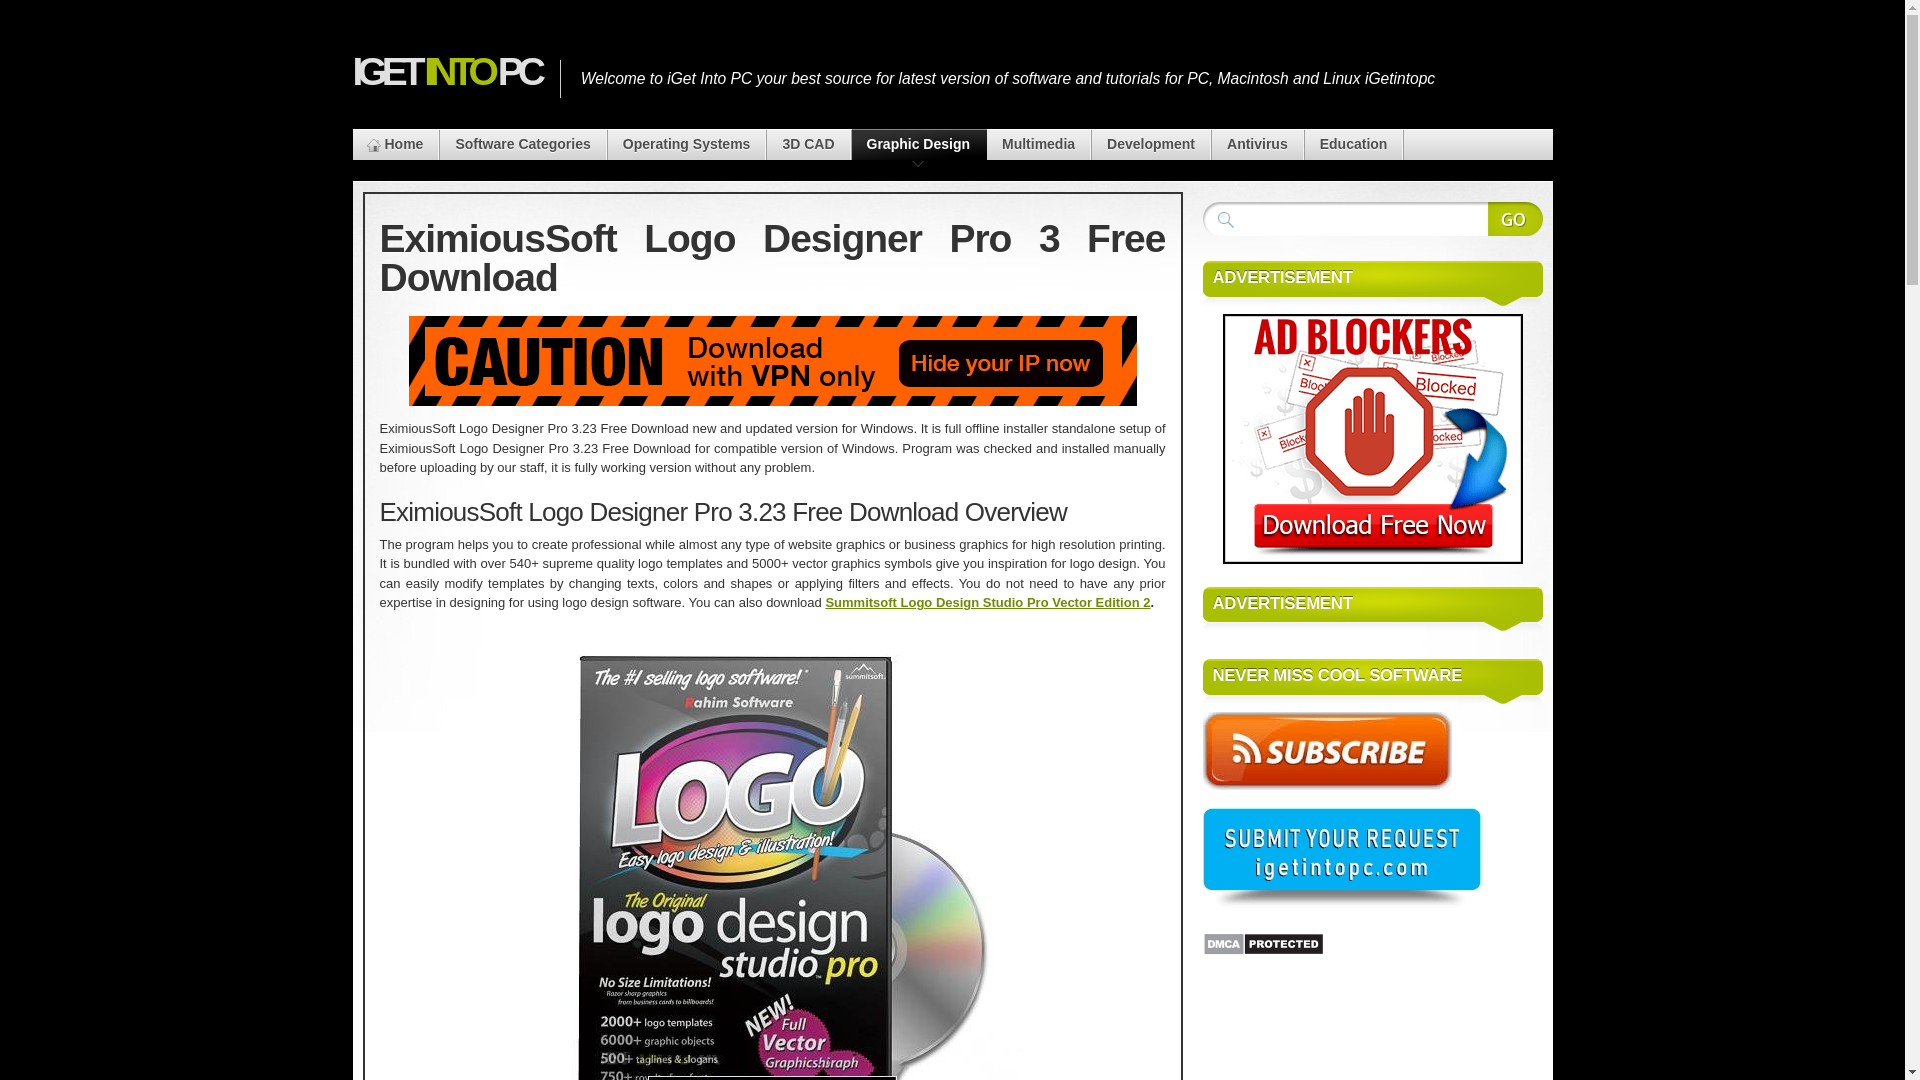 The image size is (1920, 1080). Describe the element at coordinates (687, 144) in the screenshot. I see `Operating Systems` at that location.